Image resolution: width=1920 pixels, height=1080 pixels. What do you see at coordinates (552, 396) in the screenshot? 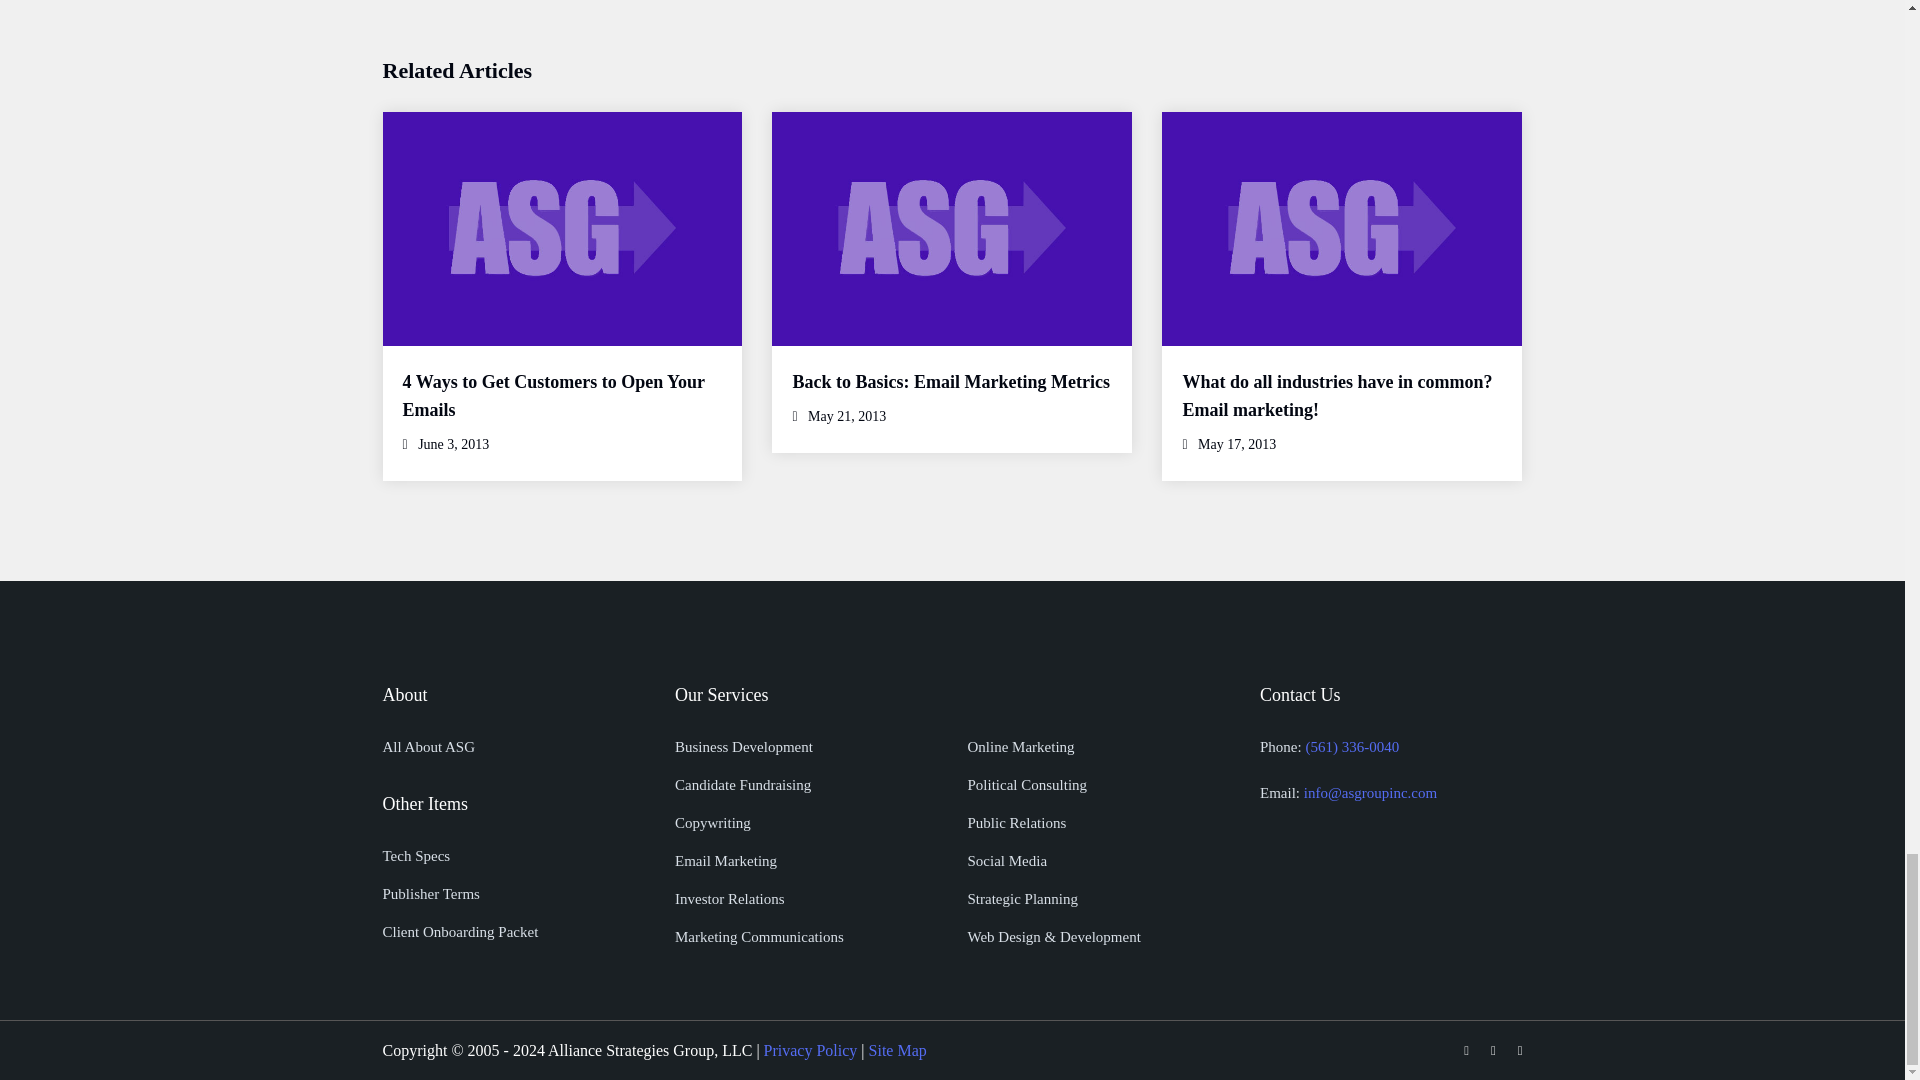
I see `4 Ways to Get Customers to Open Your Emails` at bounding box center [552, 396].